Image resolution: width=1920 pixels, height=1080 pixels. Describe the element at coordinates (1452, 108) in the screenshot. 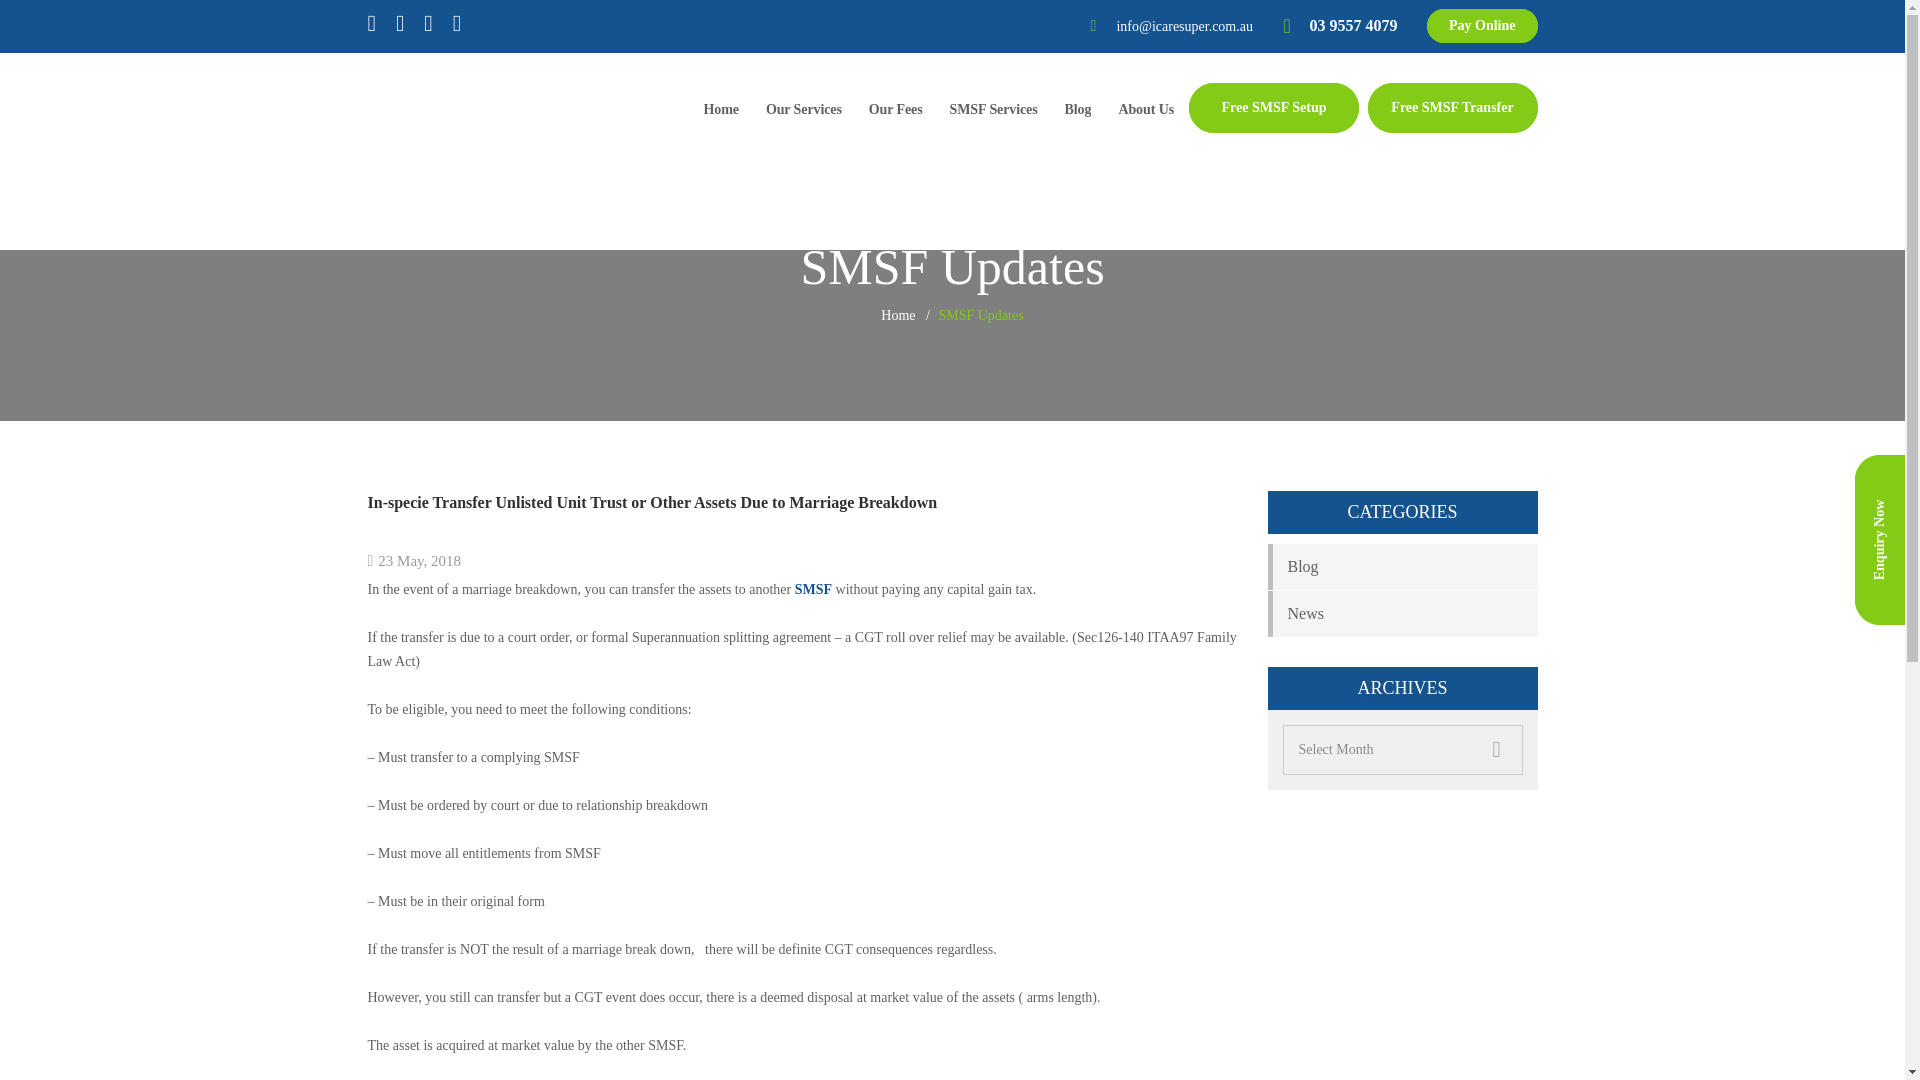

I see `Free SMSF Transfer` at that location.